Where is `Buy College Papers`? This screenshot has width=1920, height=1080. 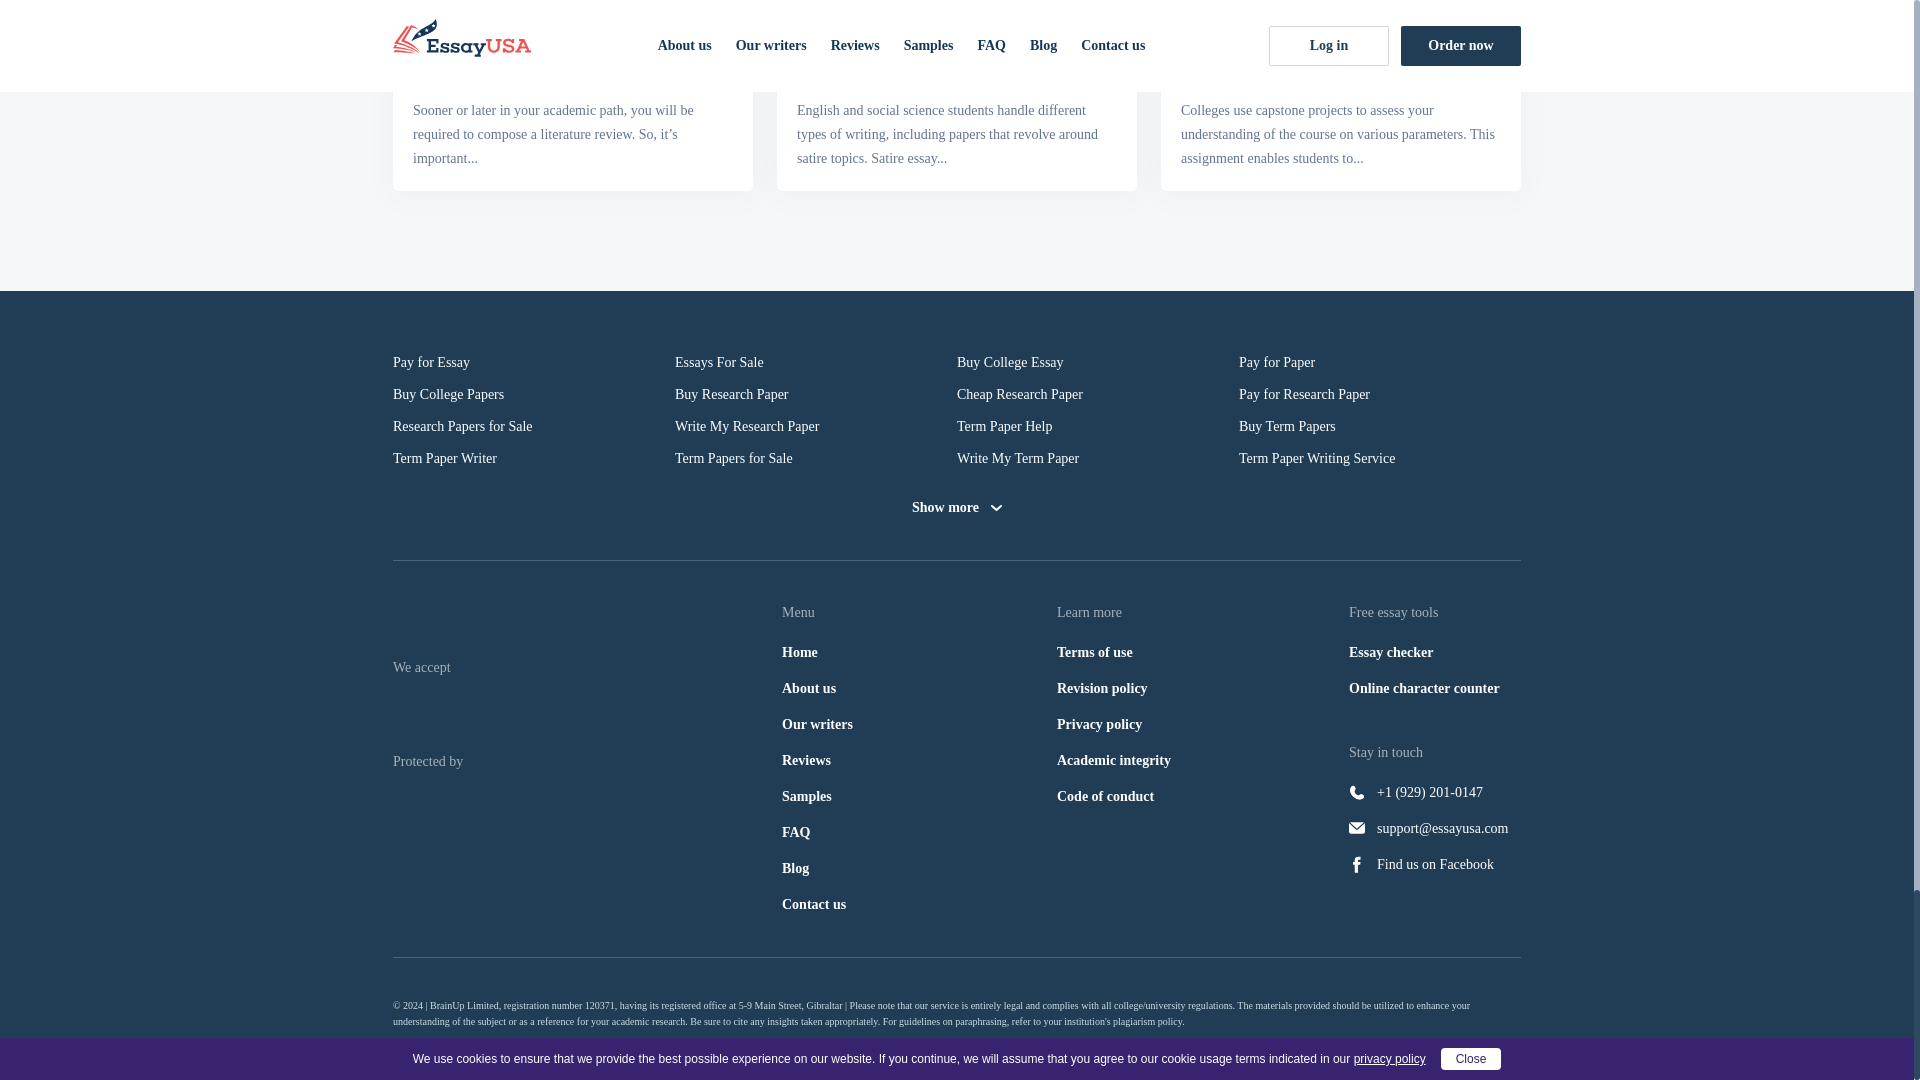
Buy College Papers is located at coordinates (534, 395).